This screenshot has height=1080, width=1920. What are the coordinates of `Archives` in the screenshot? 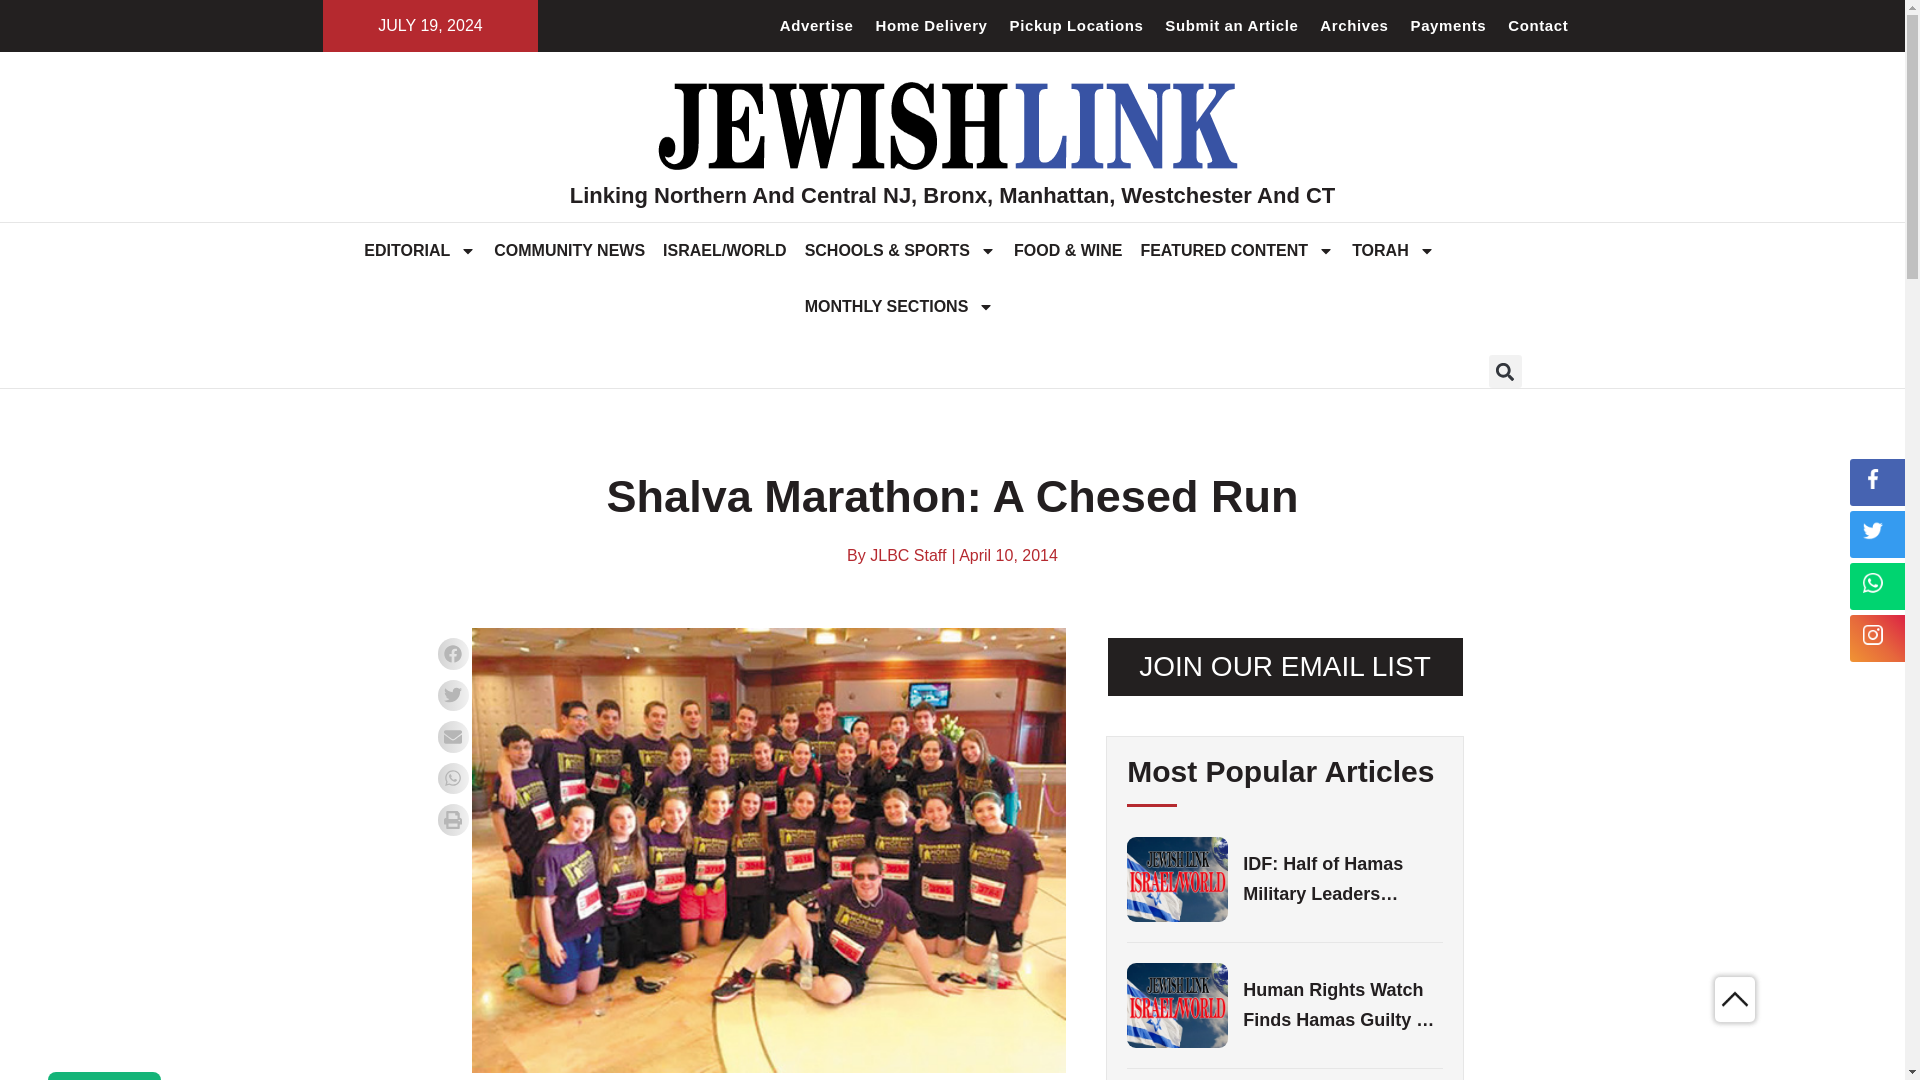 It's located at (1354, 26).